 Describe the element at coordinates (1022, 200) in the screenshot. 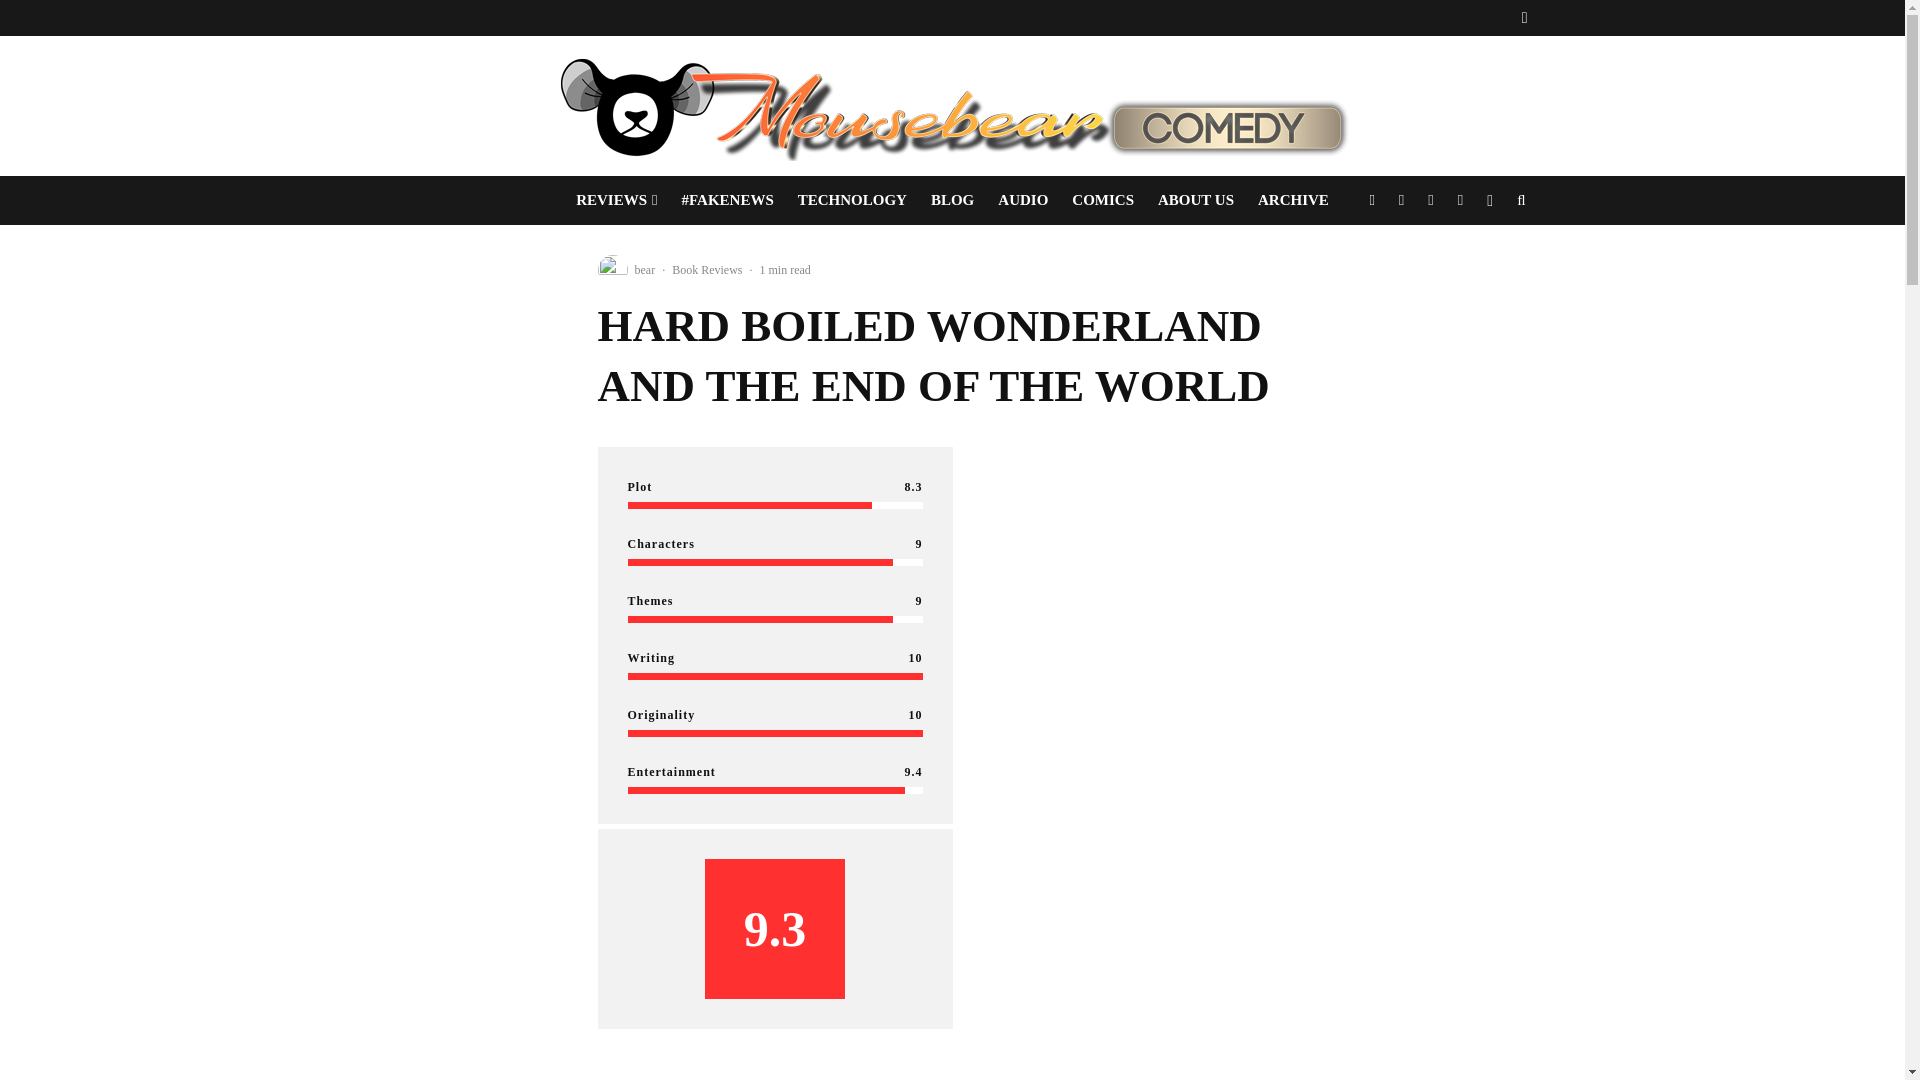

I see `AUDIO` at that location.